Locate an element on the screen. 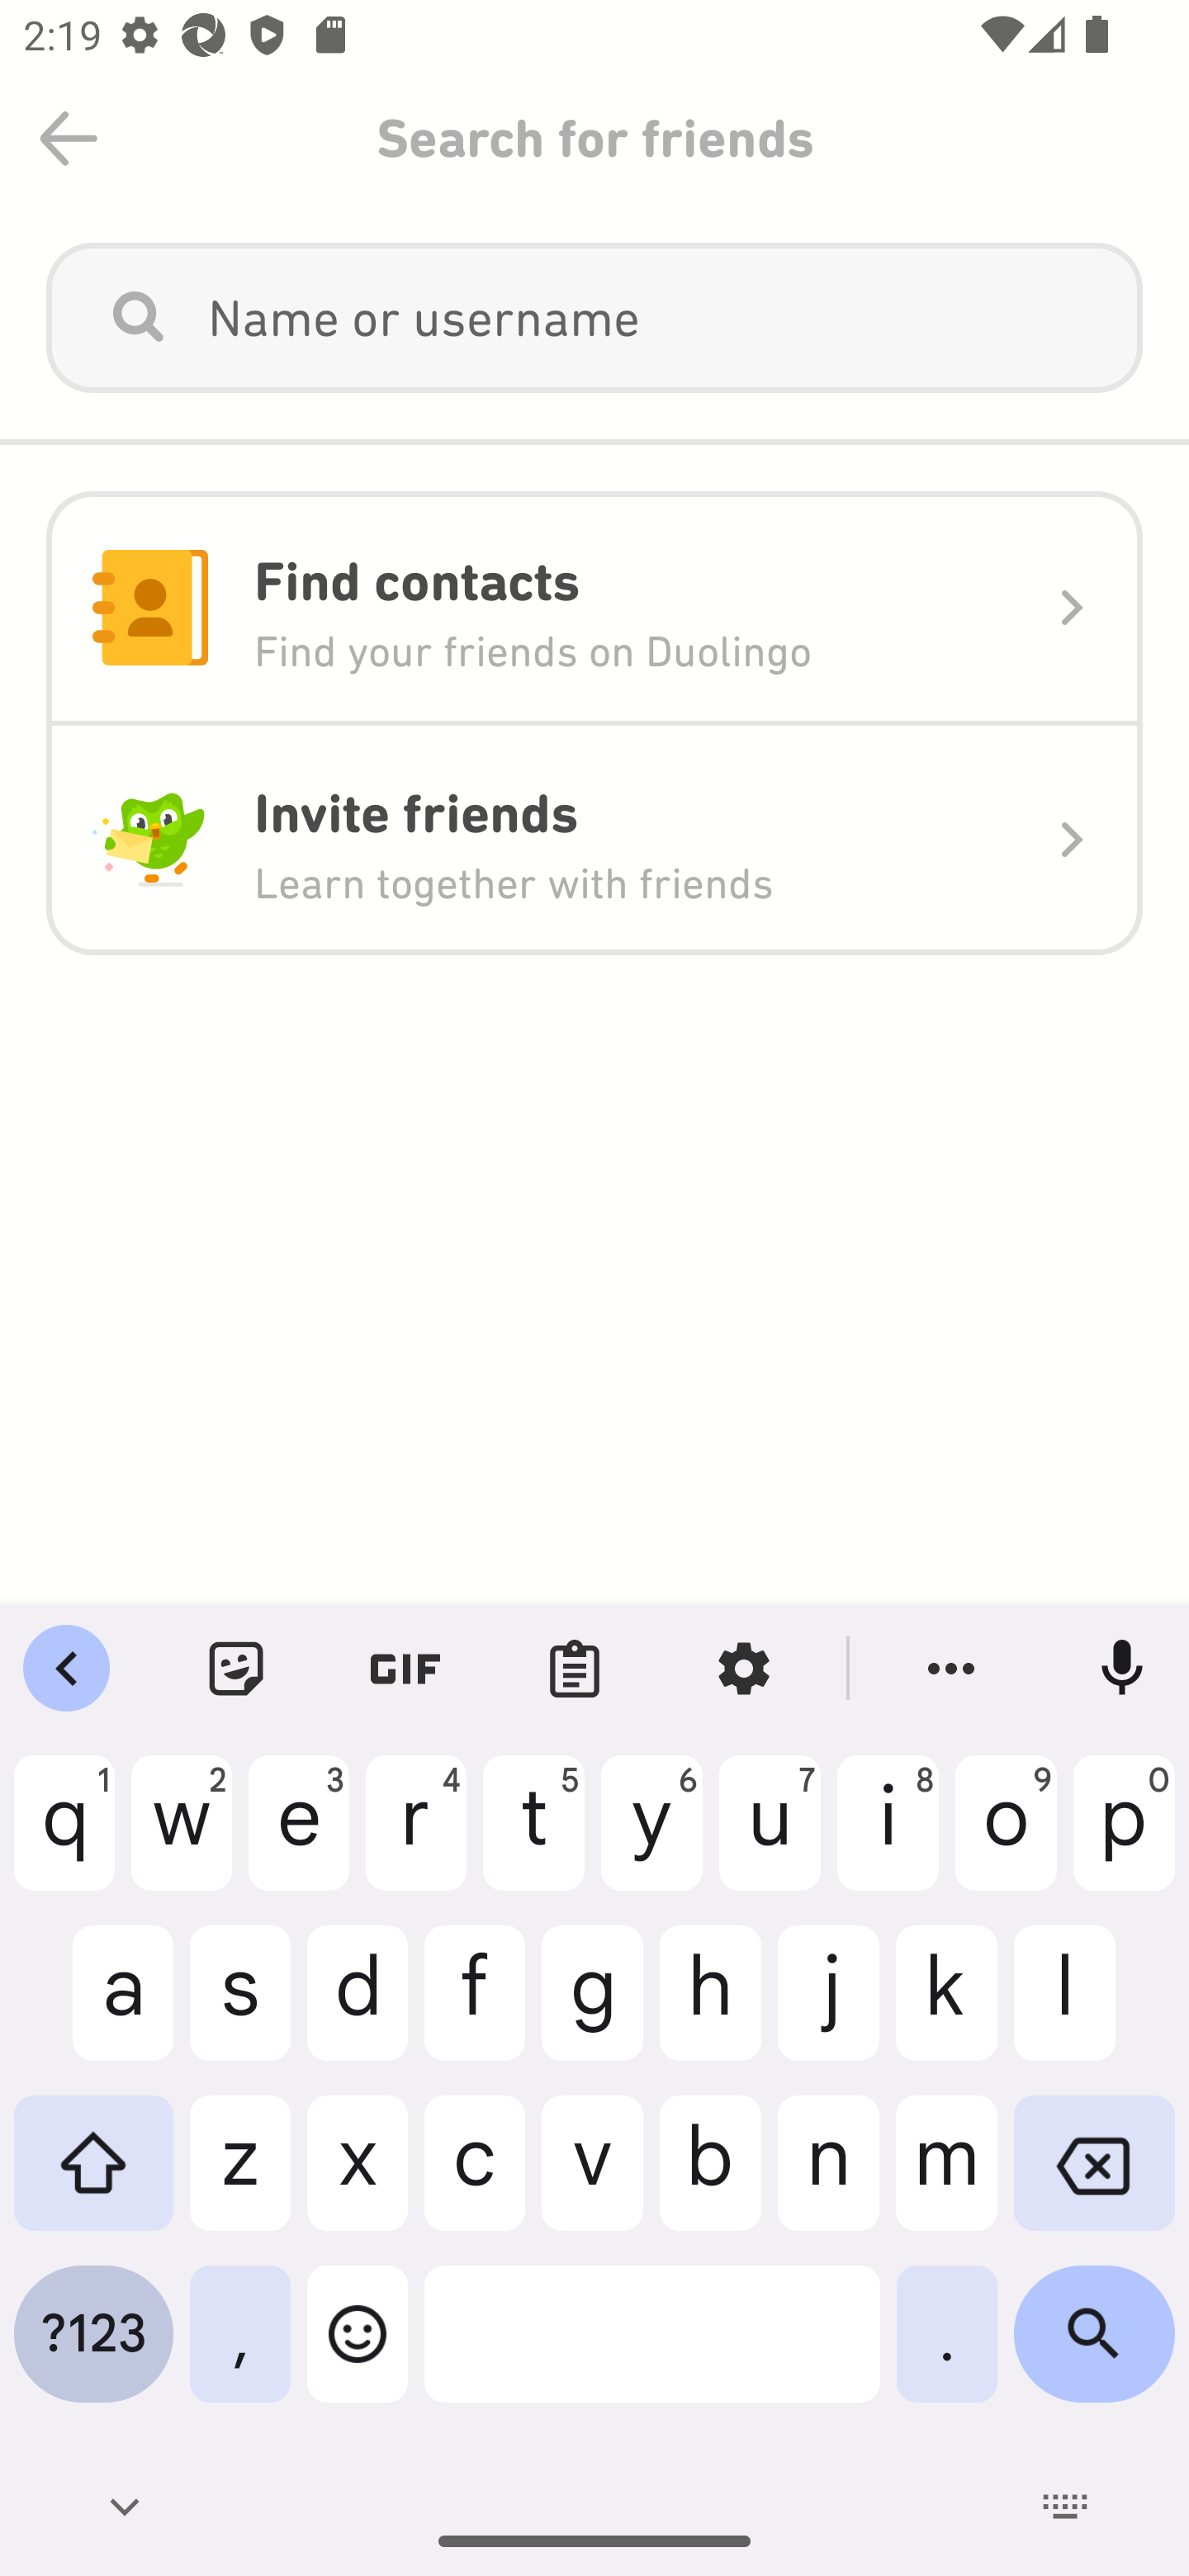 The image size is (1189, 2576). Back is located at coordinates (69, 139).